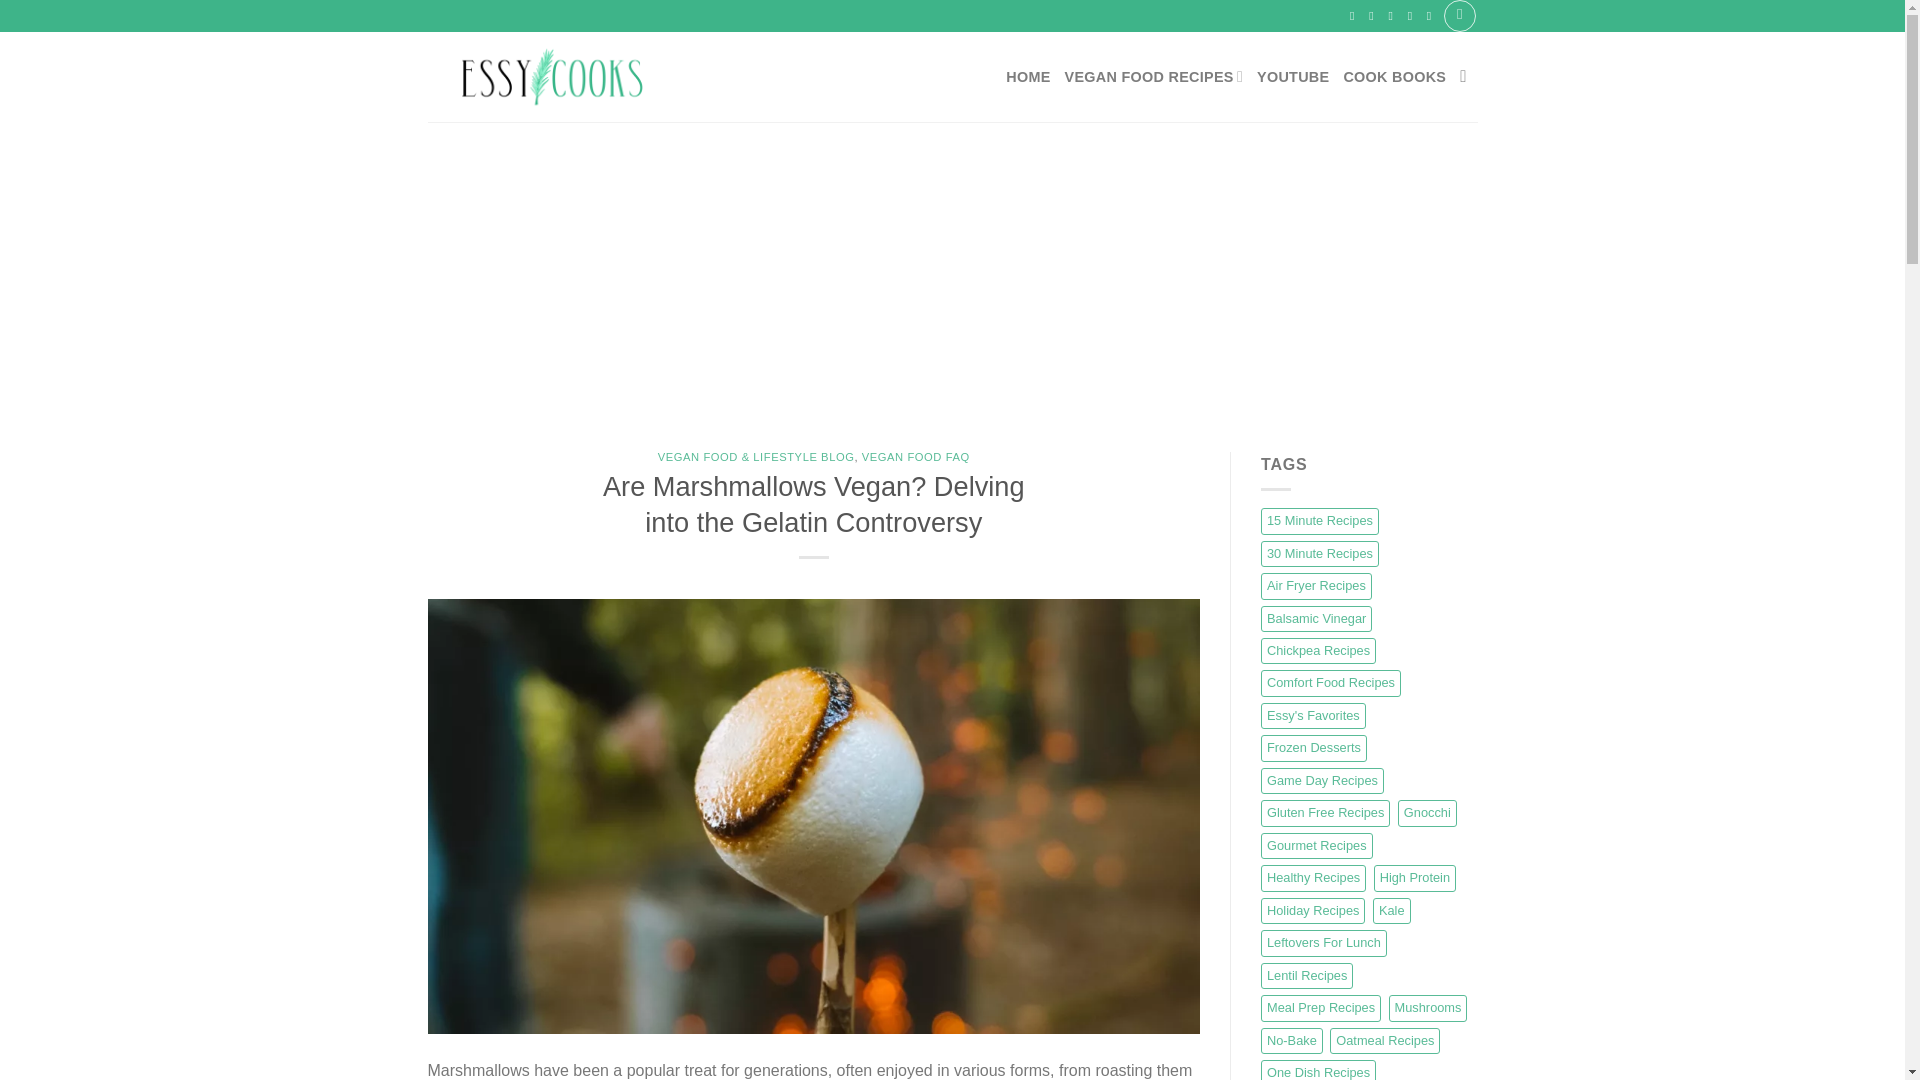 Image resolution: width=1920 pixels, height=1080 pixels. What do you see at coordinates (1154, 76) in the screenshot?
I see `VEGAN FOOD RECIPES` at bounding box center [1154, 76].